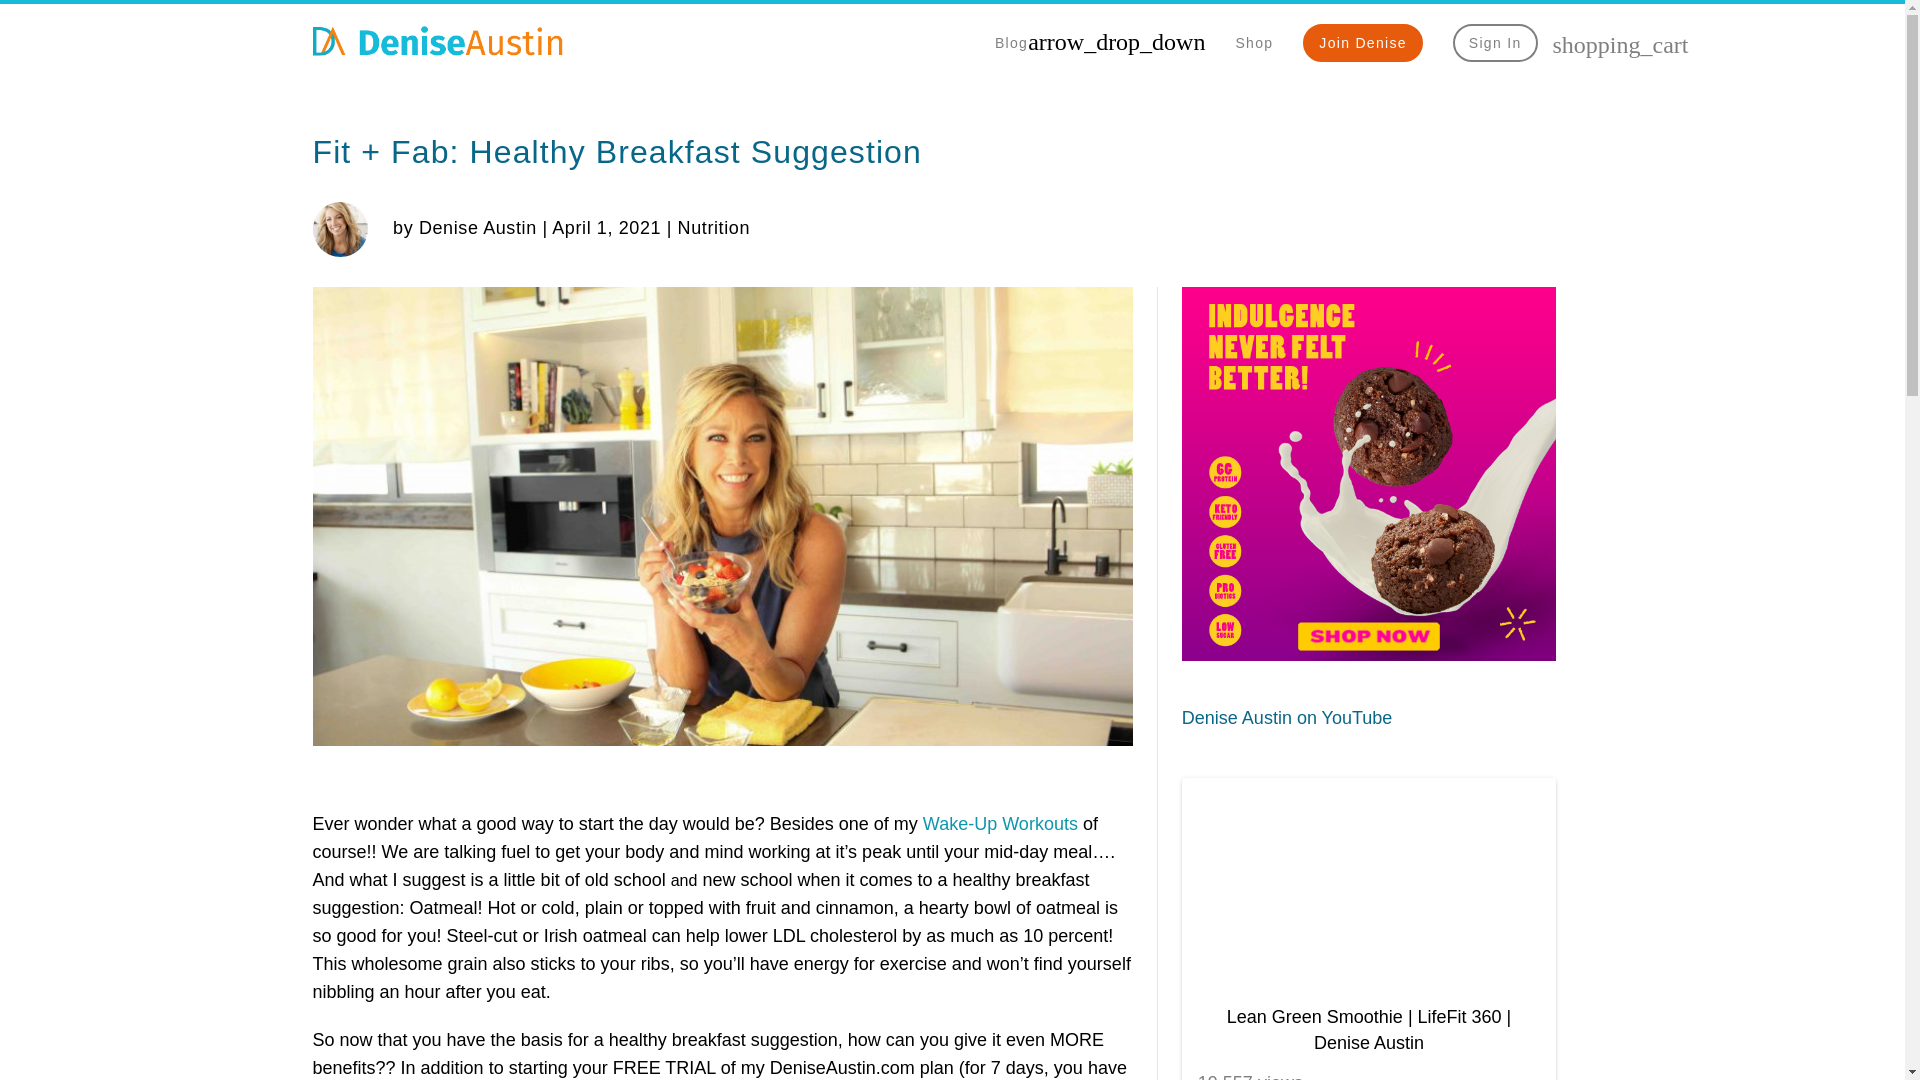 This screenshot has width=1920, height=1080. What do you see at coordinates (1368, 654) in the screenshot?
I see `Shop` at bounding box center [1368, 654].